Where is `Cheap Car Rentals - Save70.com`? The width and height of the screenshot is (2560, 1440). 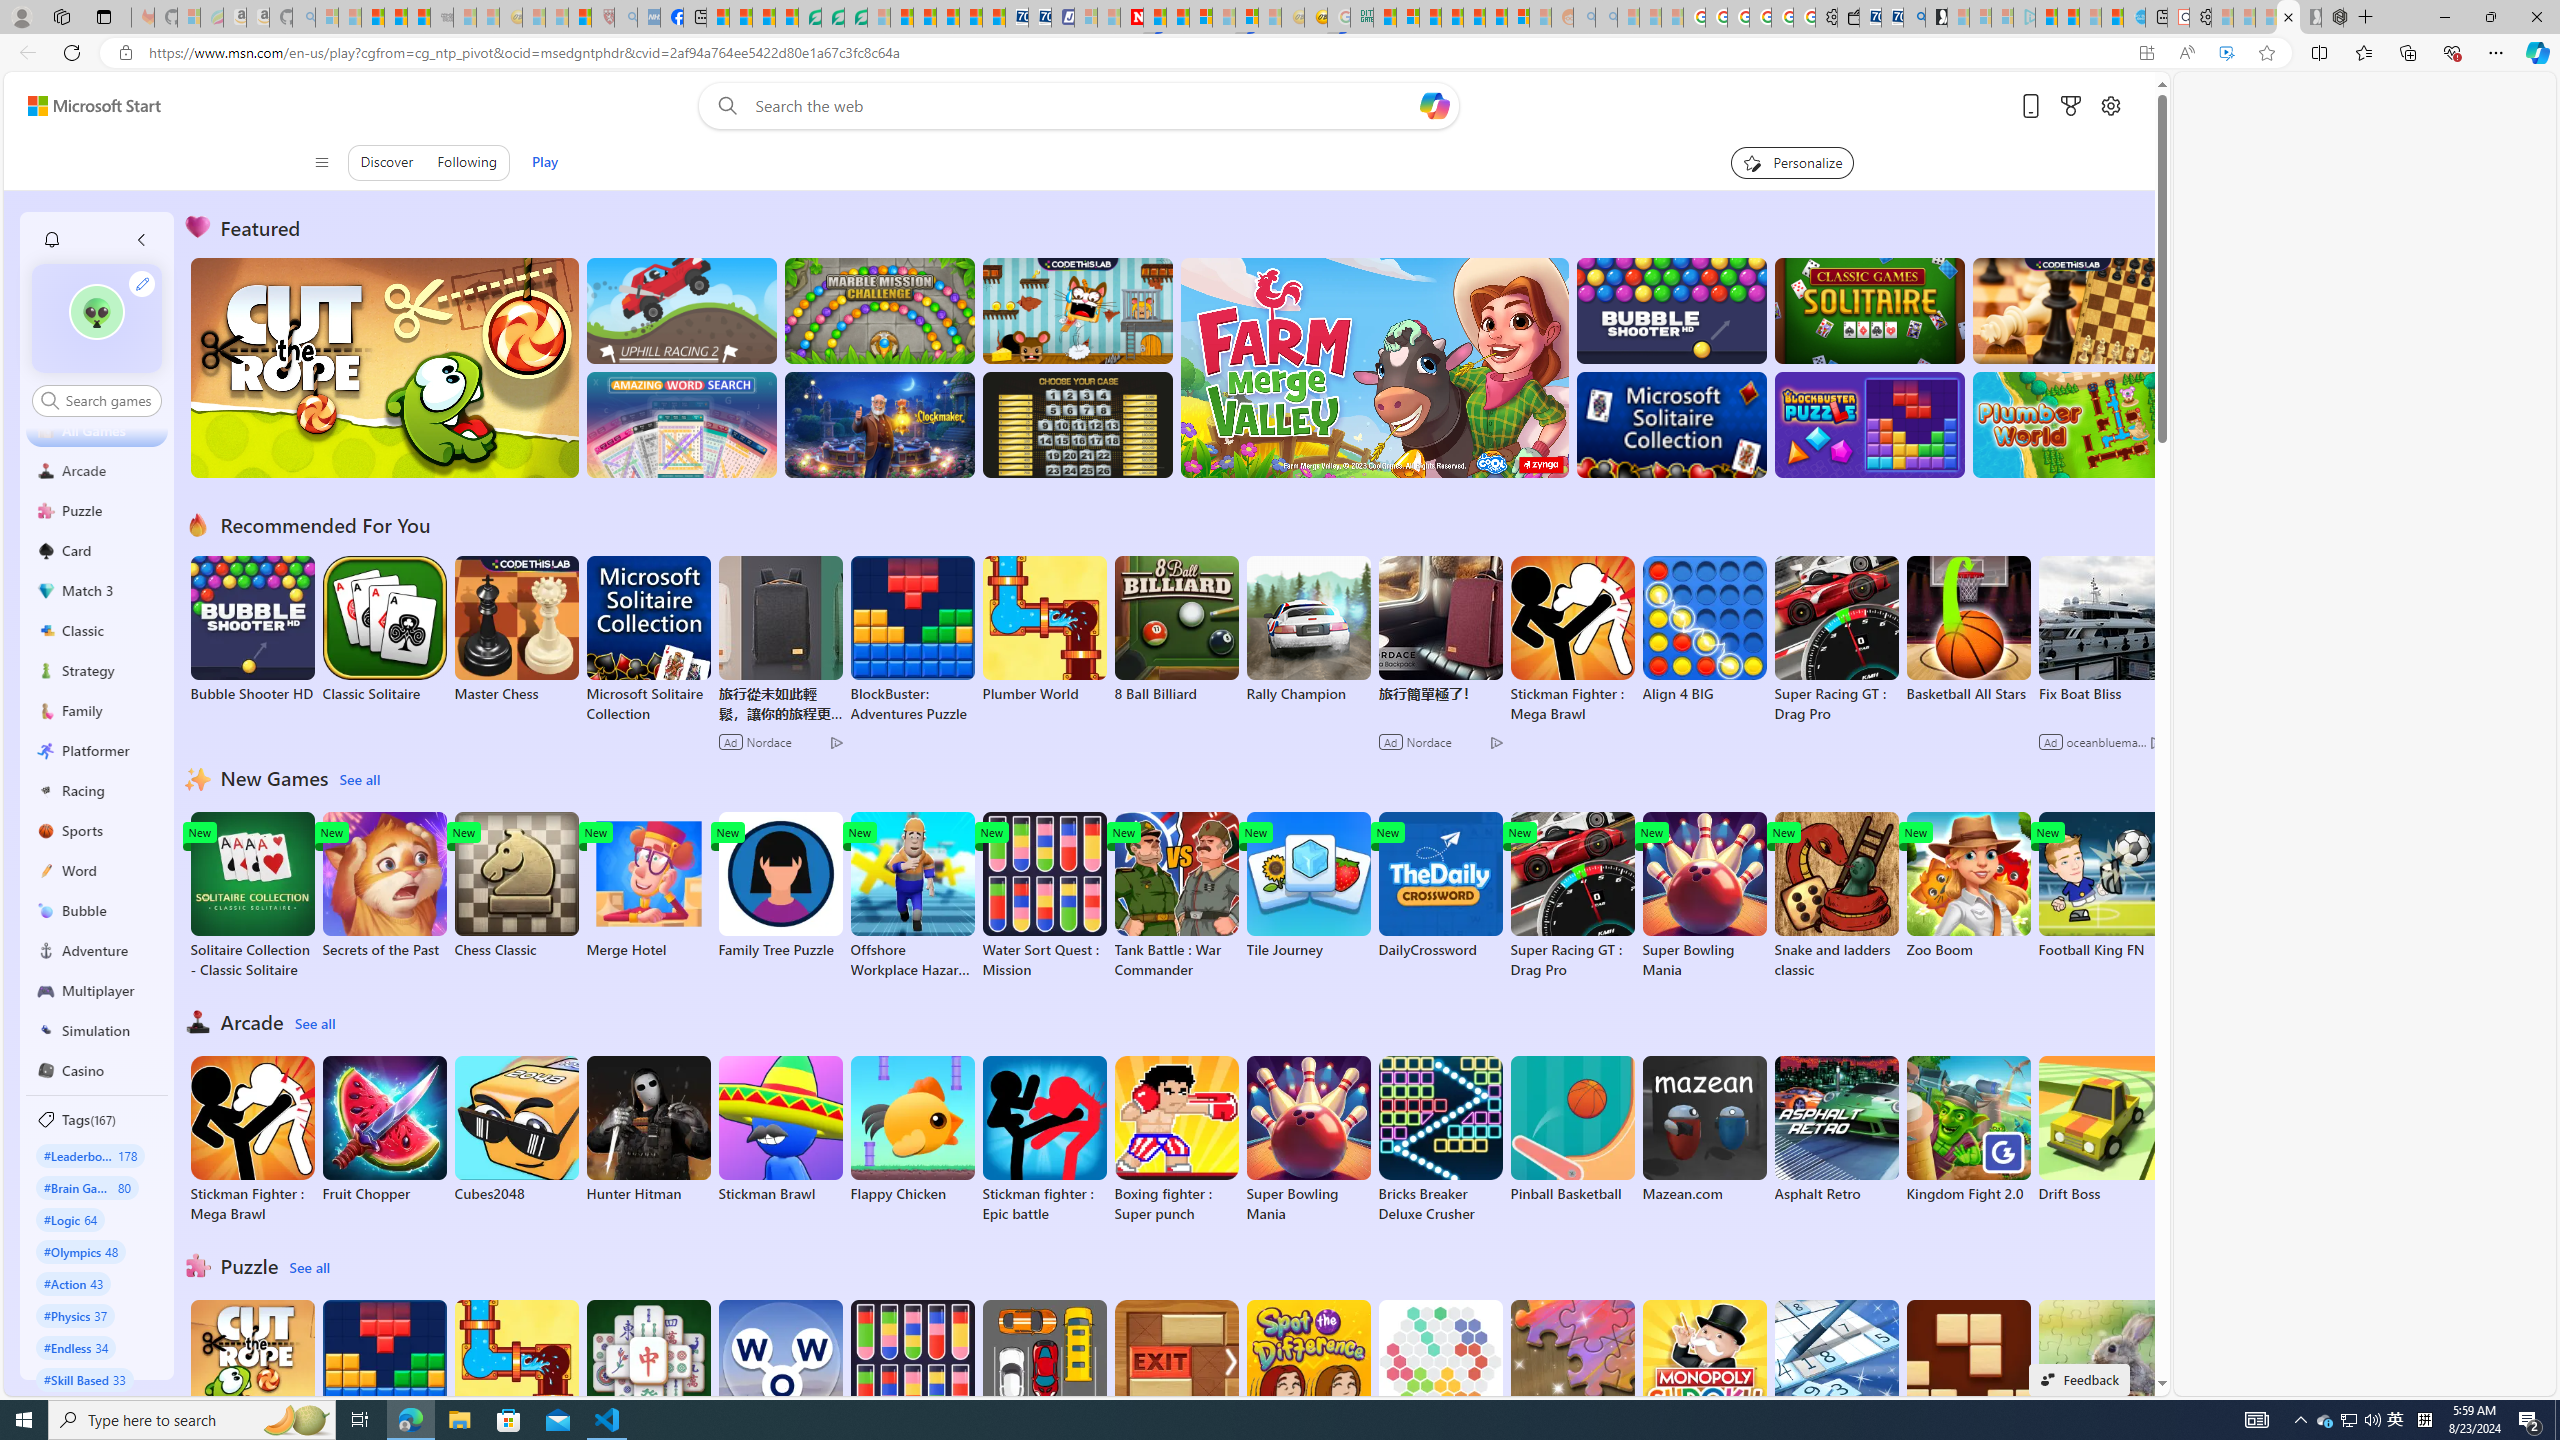 Cheap Car Rentals - Save70.com is located at coordinates (1892, 17).